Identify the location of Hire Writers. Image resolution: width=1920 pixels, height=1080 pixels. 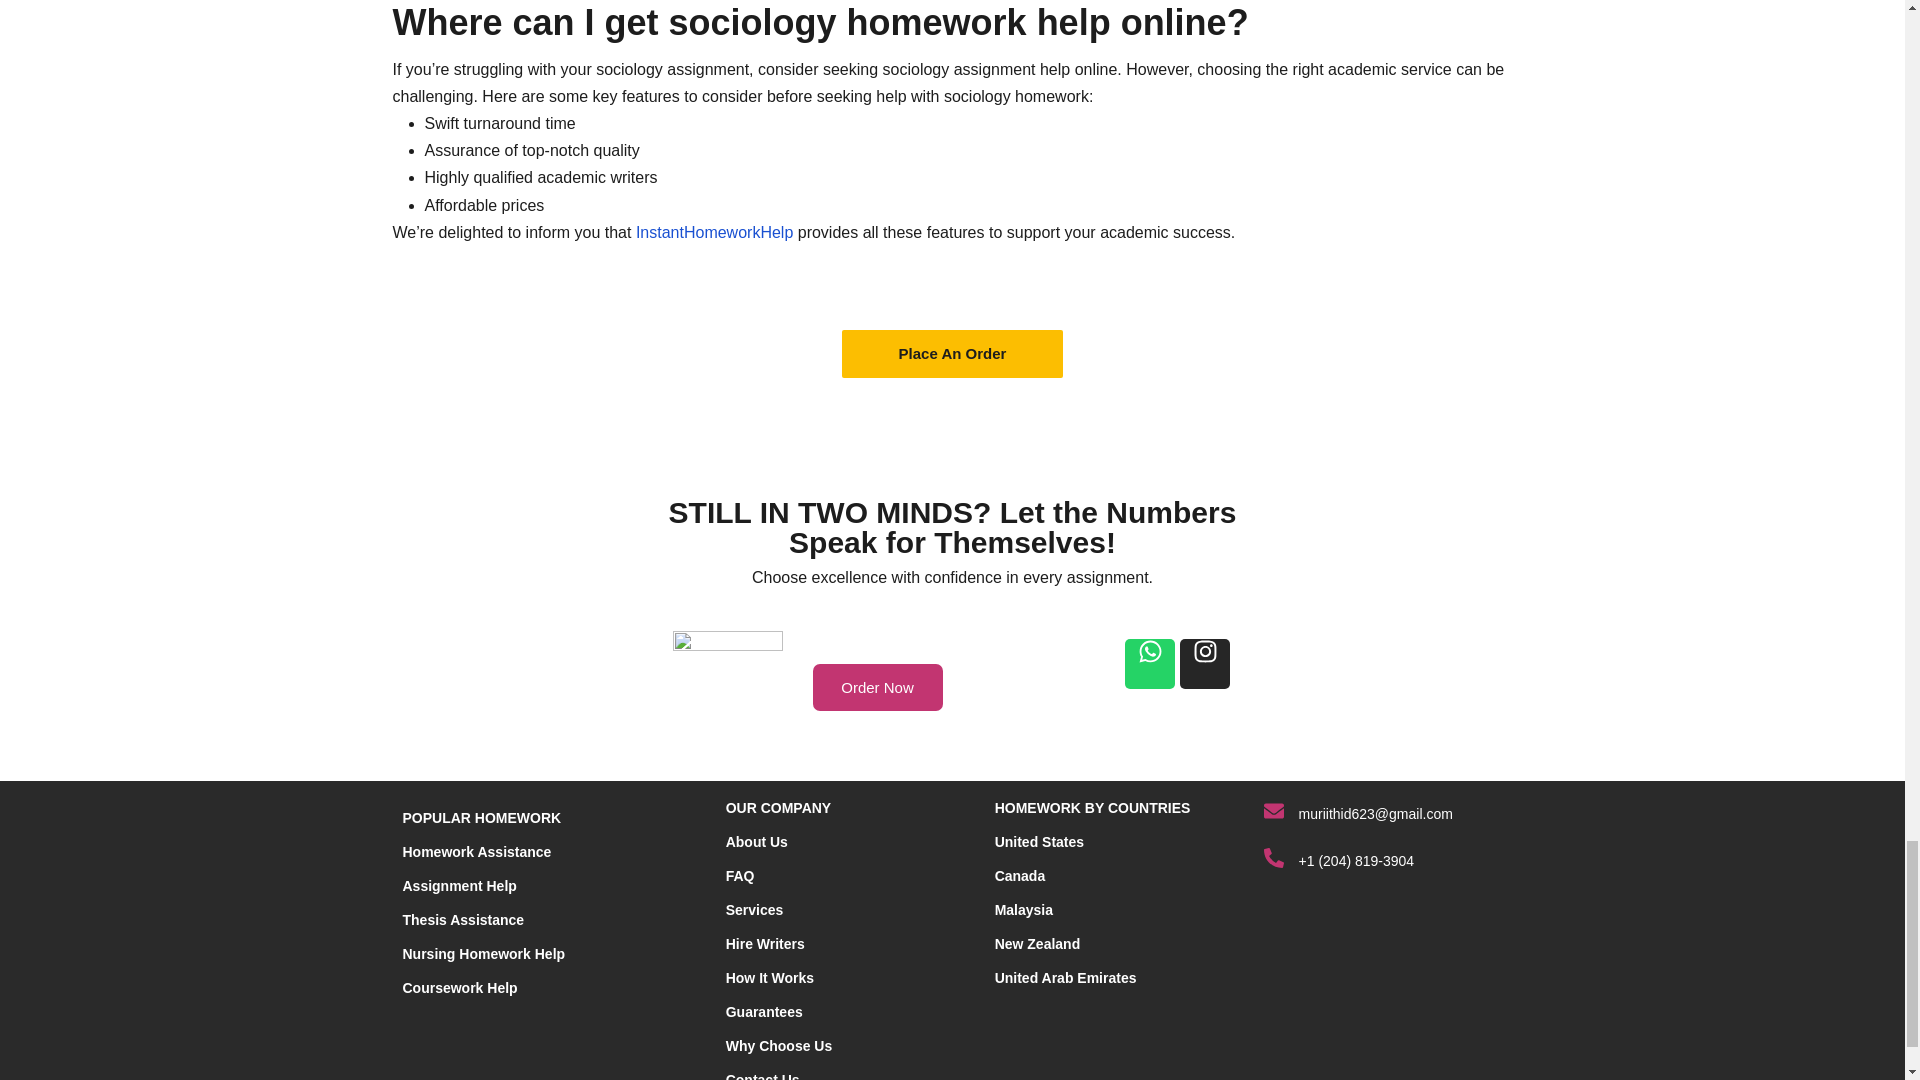
(764, 944).